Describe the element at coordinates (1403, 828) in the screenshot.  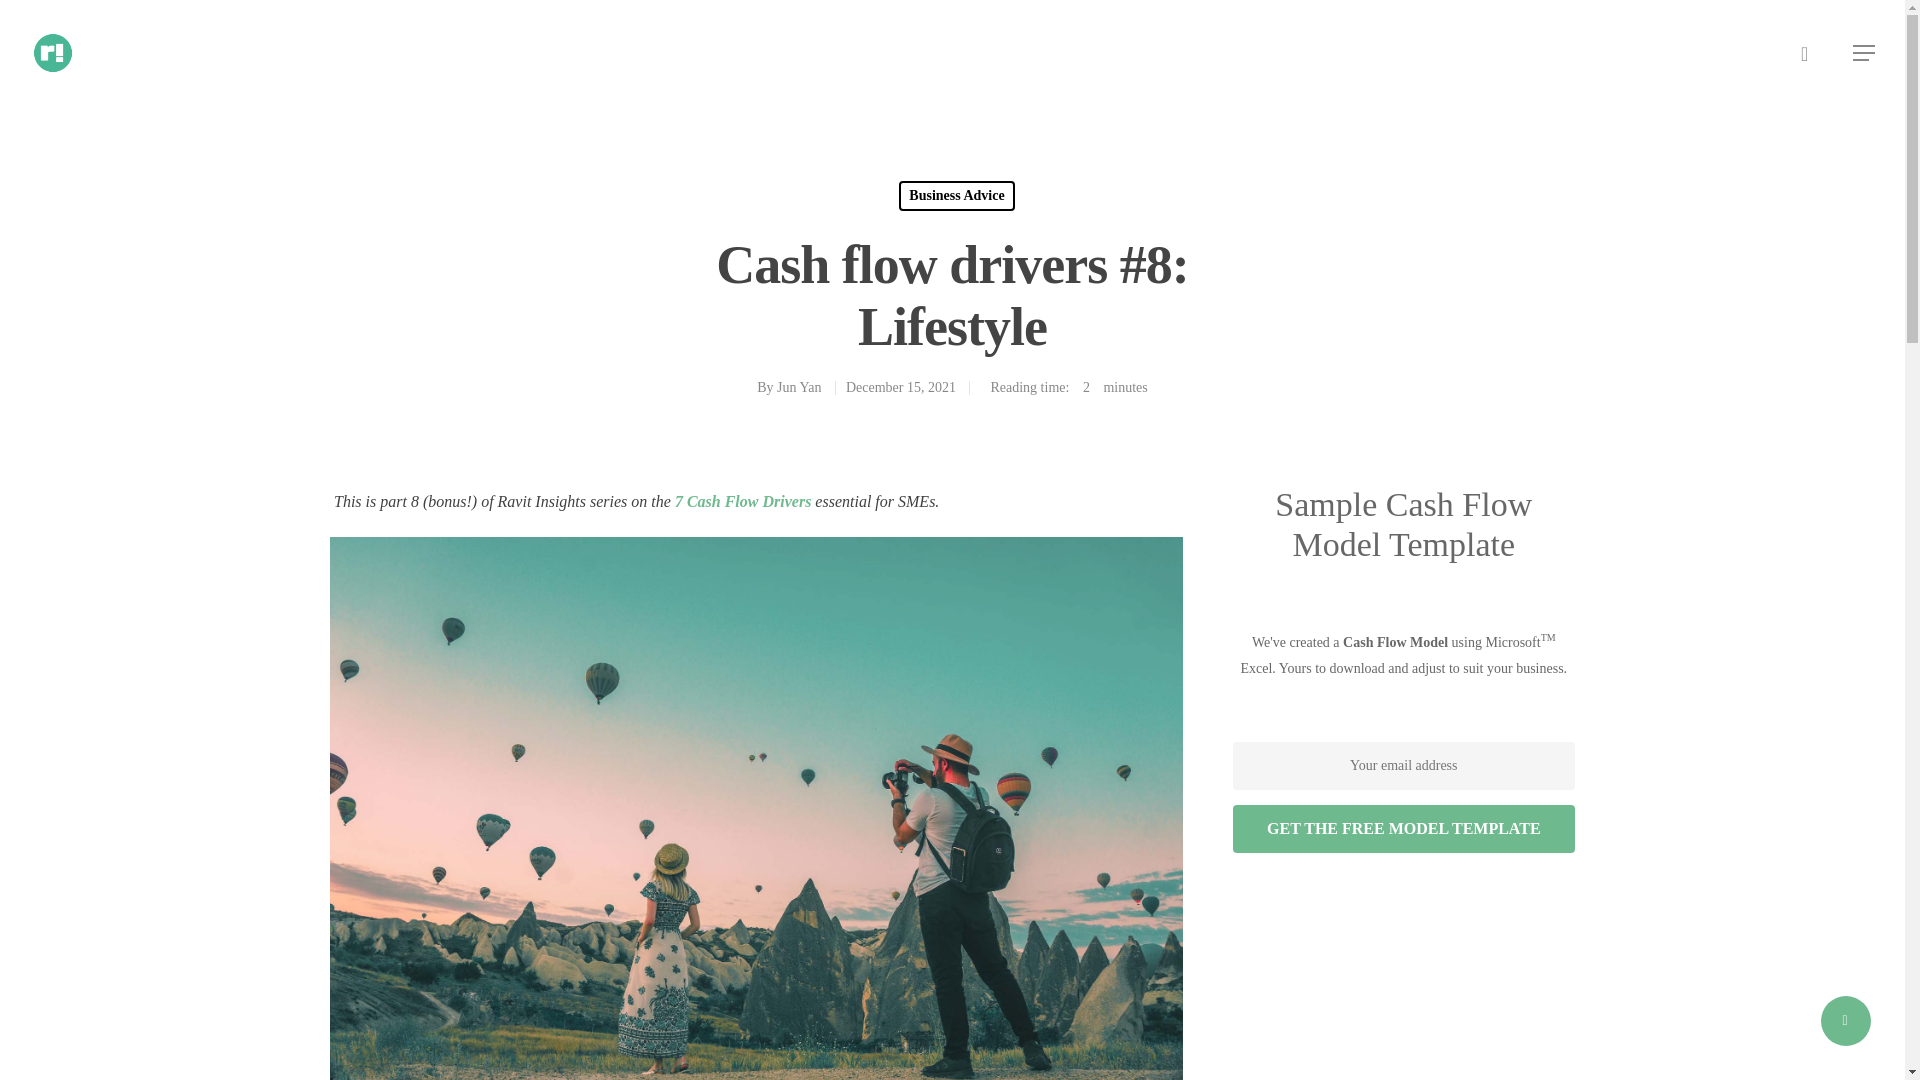
I see `Get the Free Model Template` at that location.